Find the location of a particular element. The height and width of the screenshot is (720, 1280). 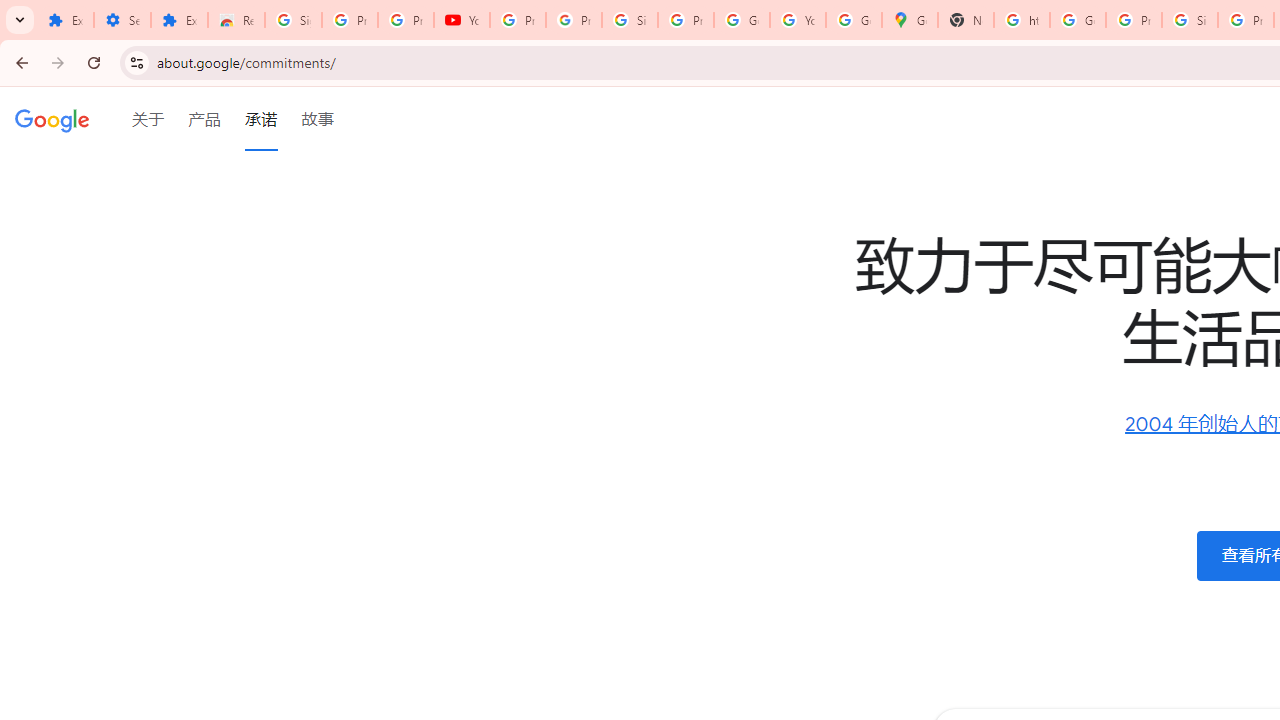

Reviews: Helix Fruit Jump Arcade Game is located at coordinates (236, 20).